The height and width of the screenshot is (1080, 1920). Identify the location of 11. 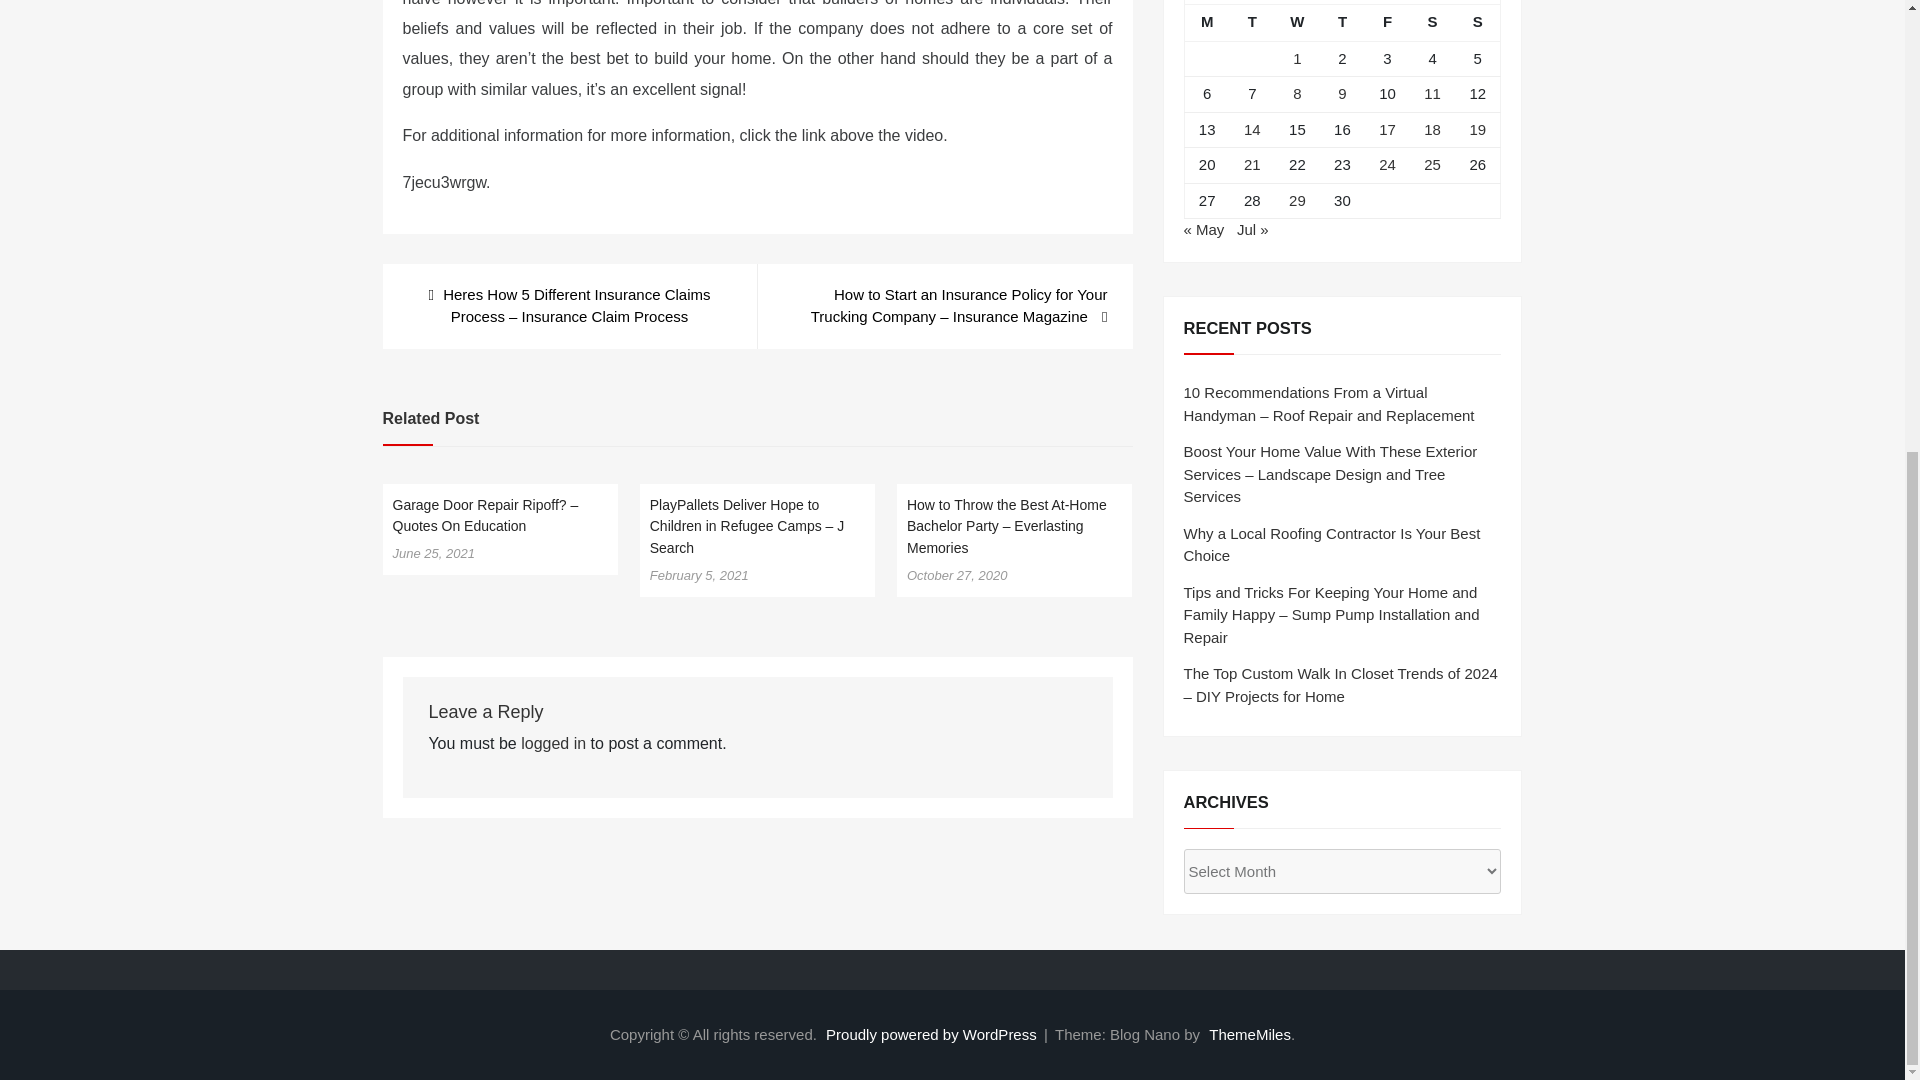
(1432, 93).